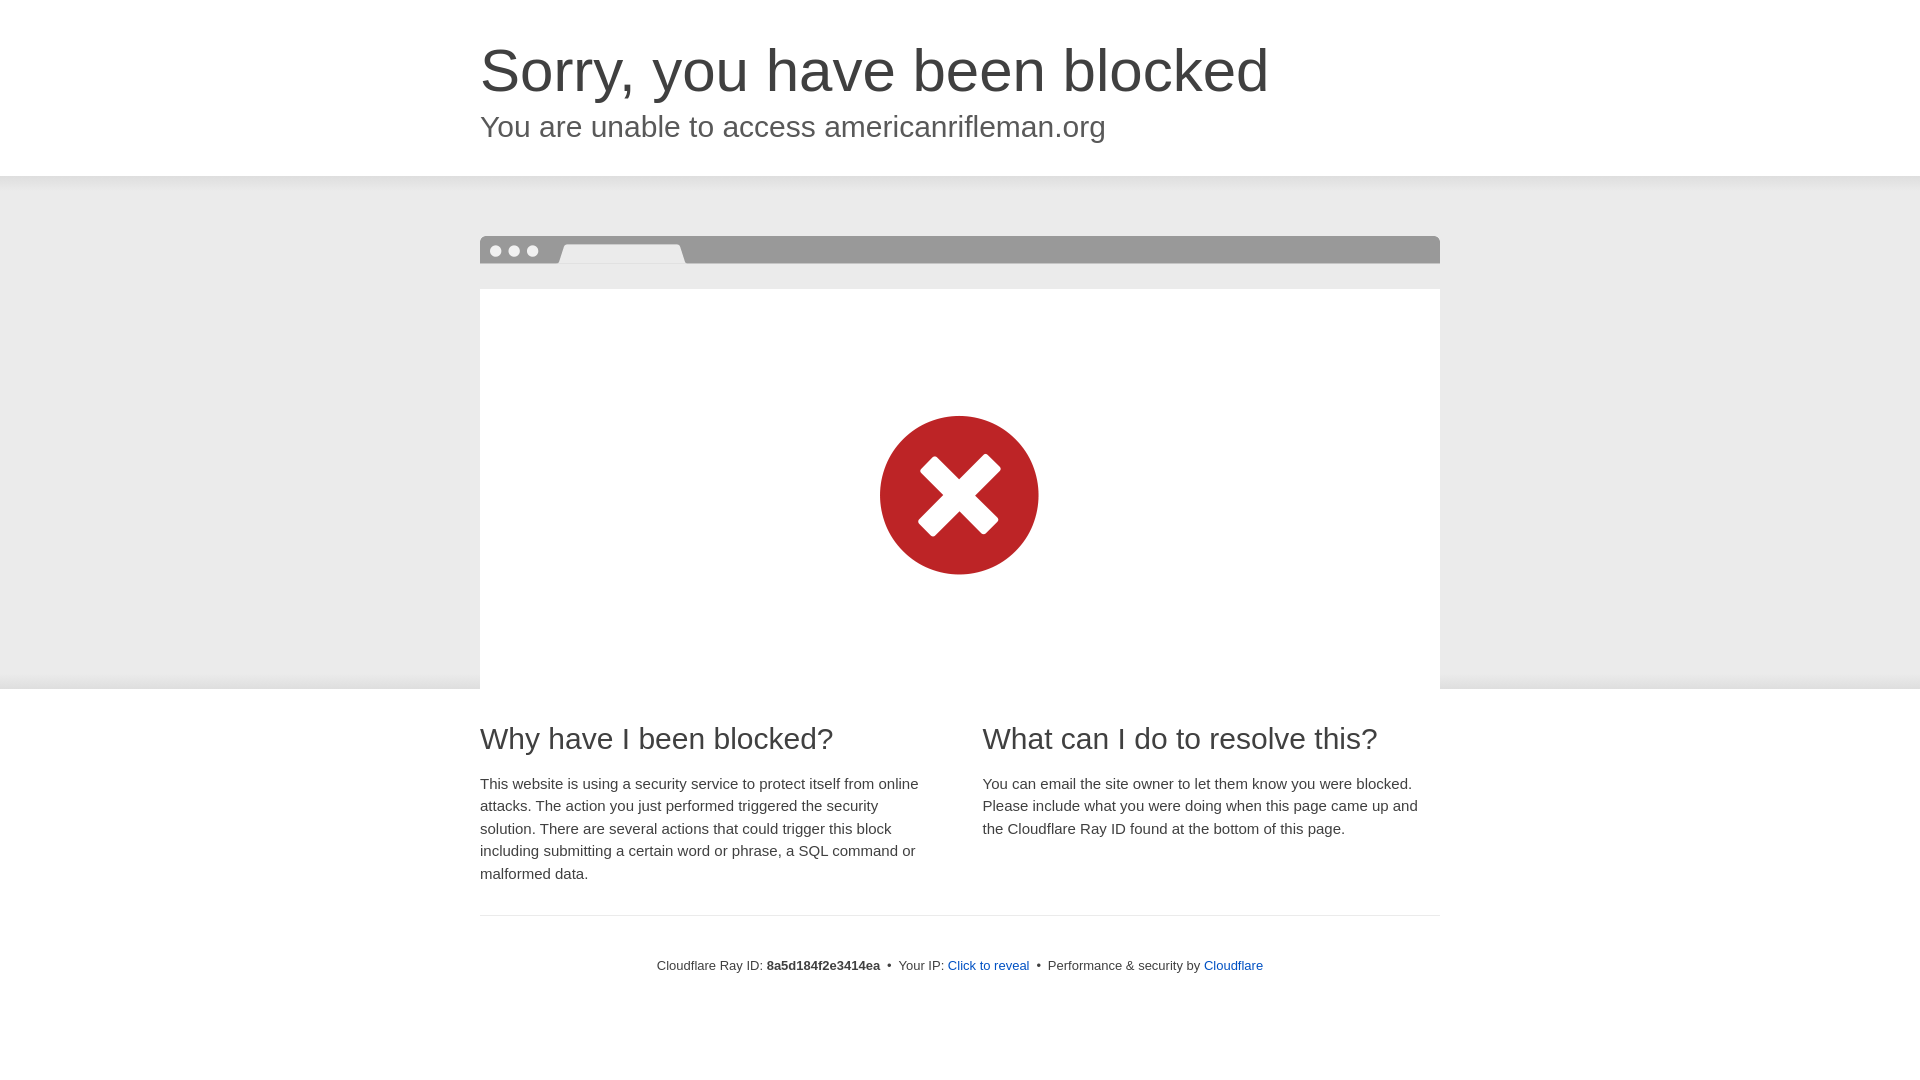 Image resolution: width=1920 pixels, height=1080 pixels. I want to click on Cloudflare, so click(1233, 965).